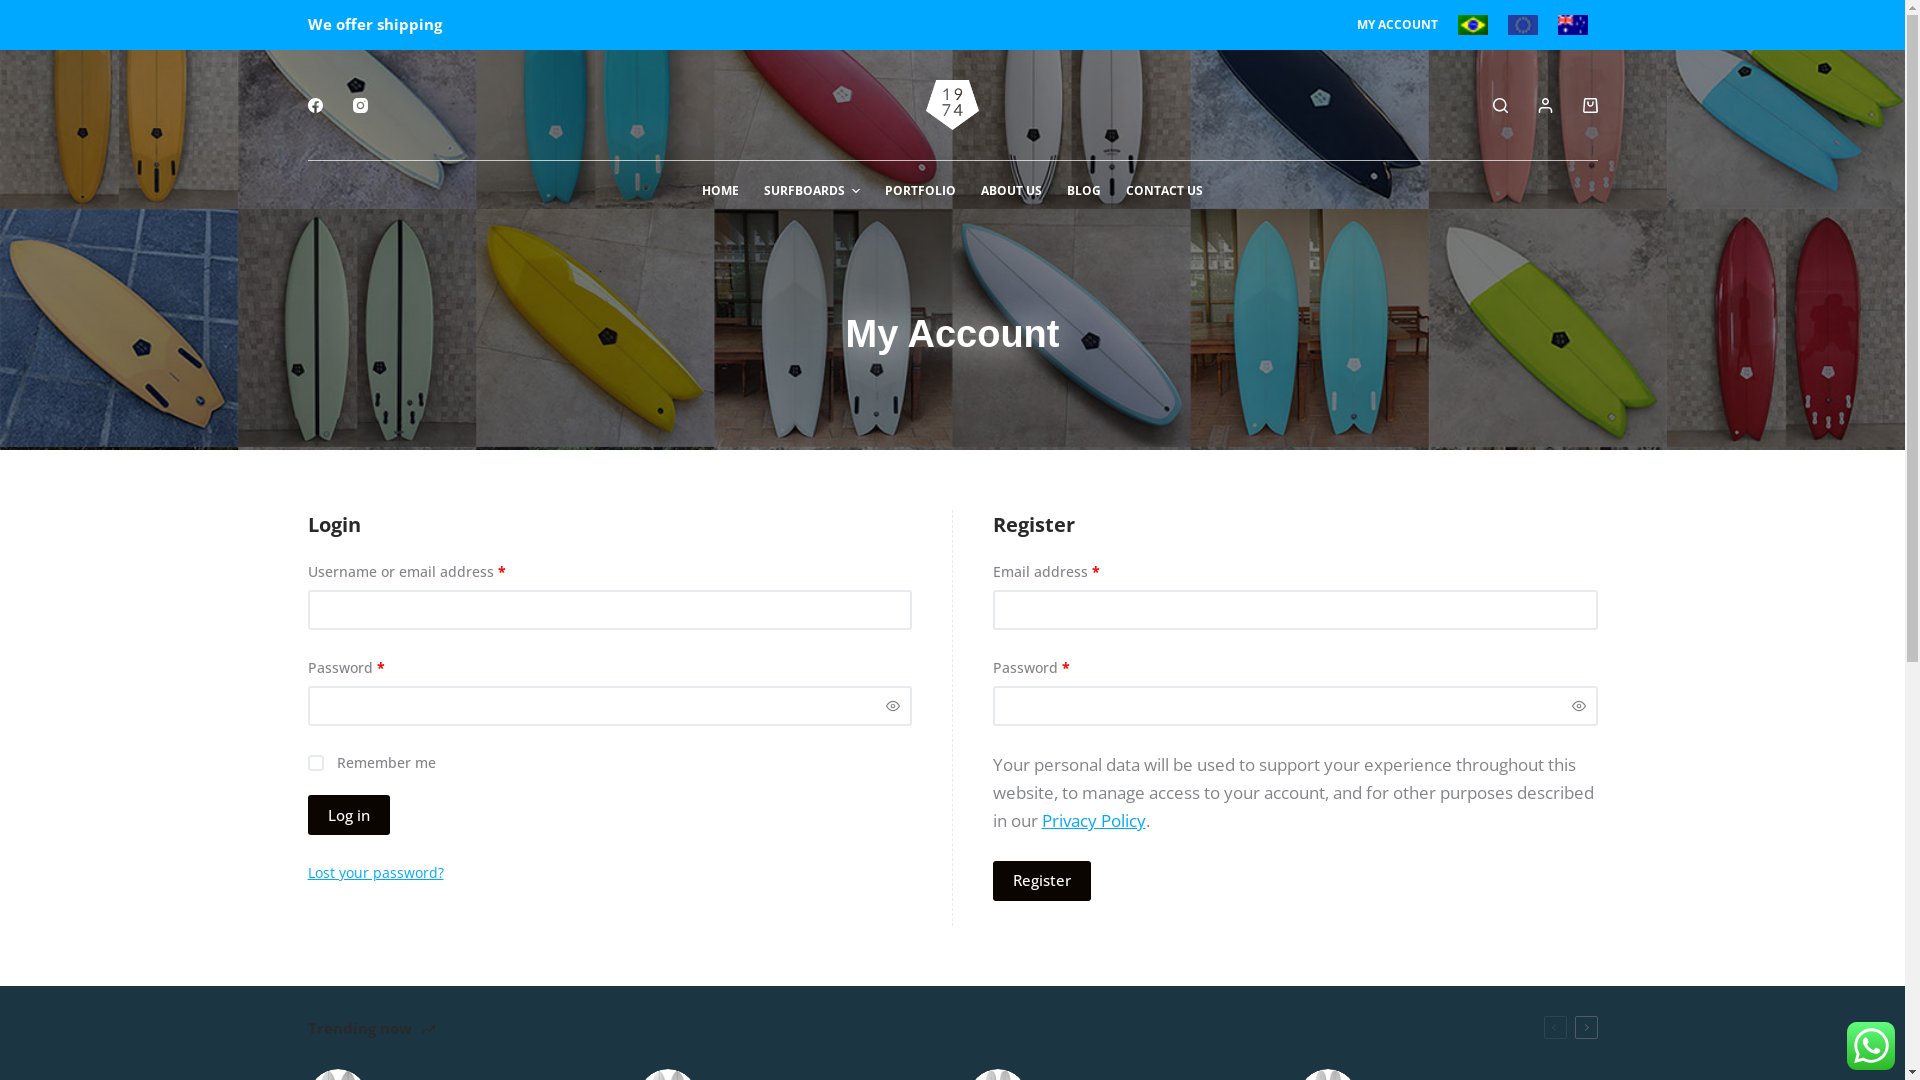  What do you see at coordinates (1094, 820) in the screenshot?
I see `Privacy Policy` at bounding box center [1094, 820].